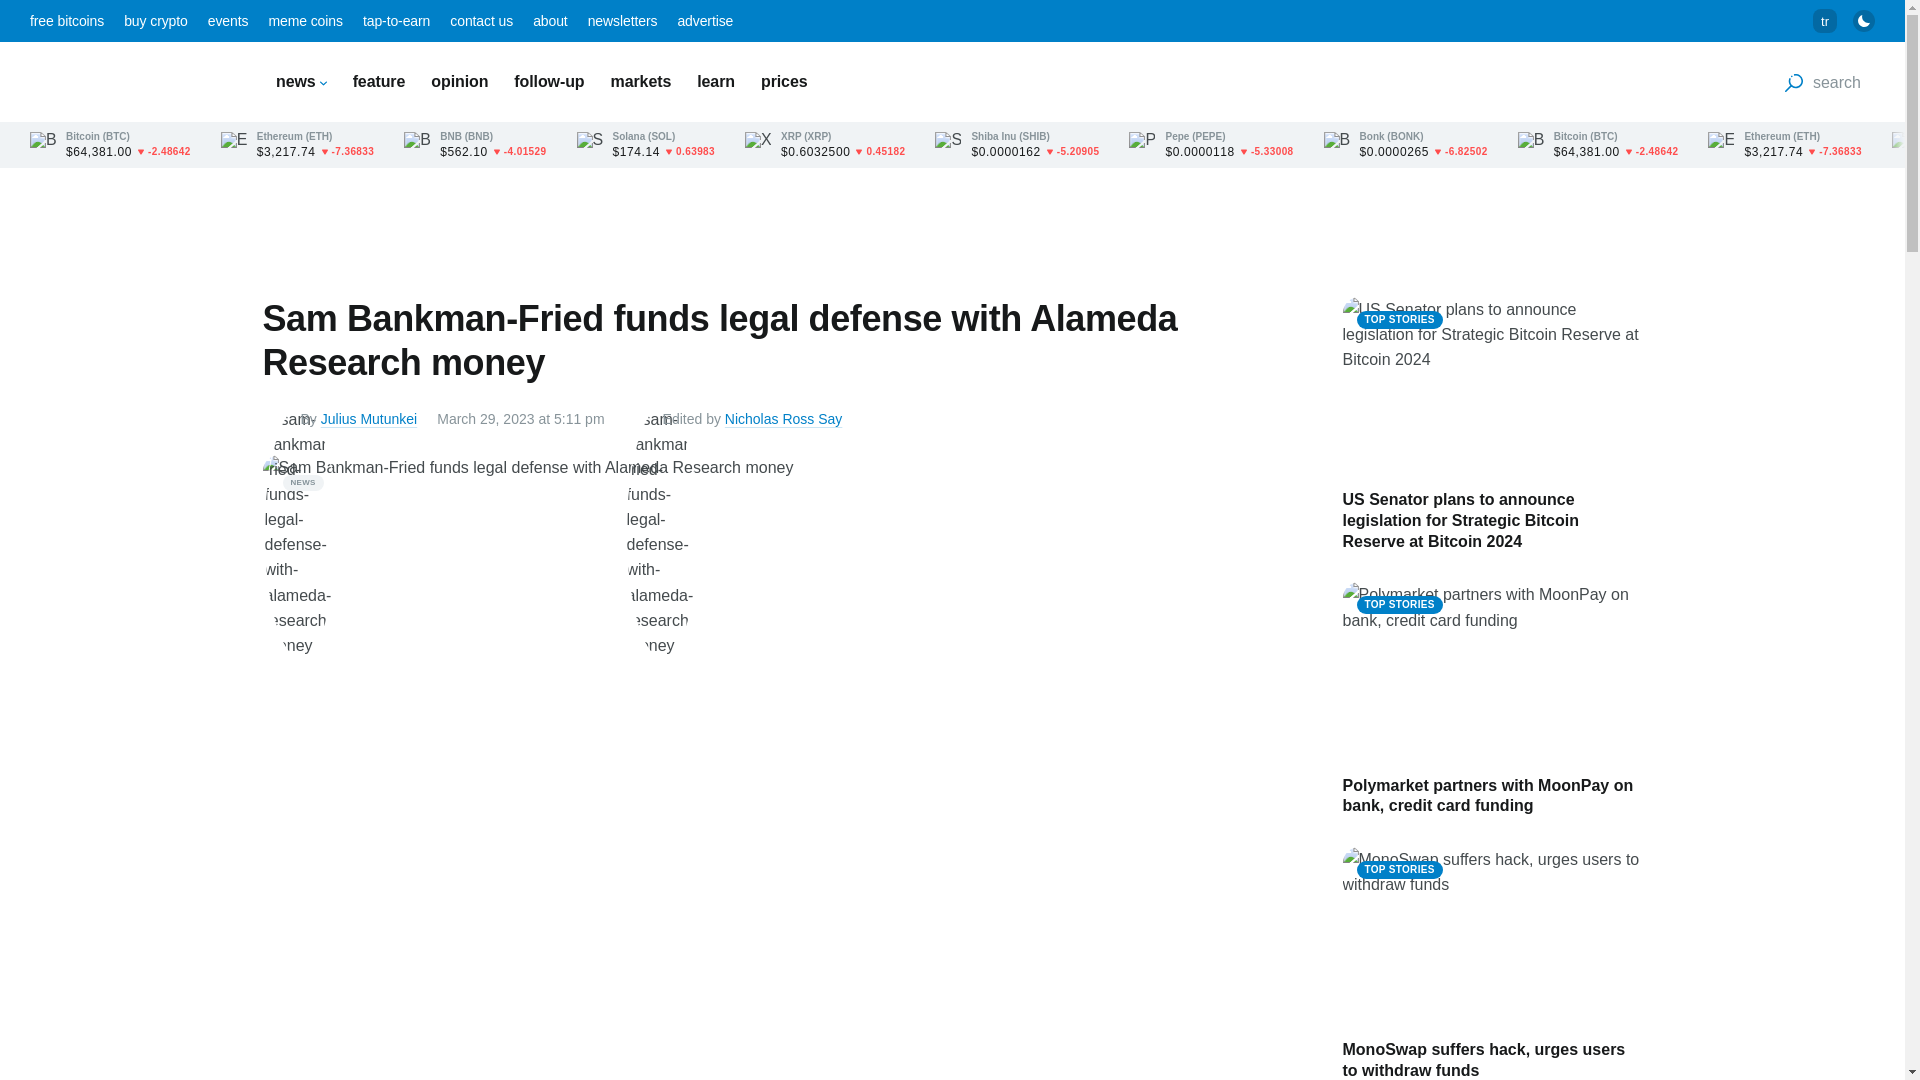  What do you see at coordinates (304, 20) in the screenshot?
I see `meme coins` at bounding box center [304, 20].